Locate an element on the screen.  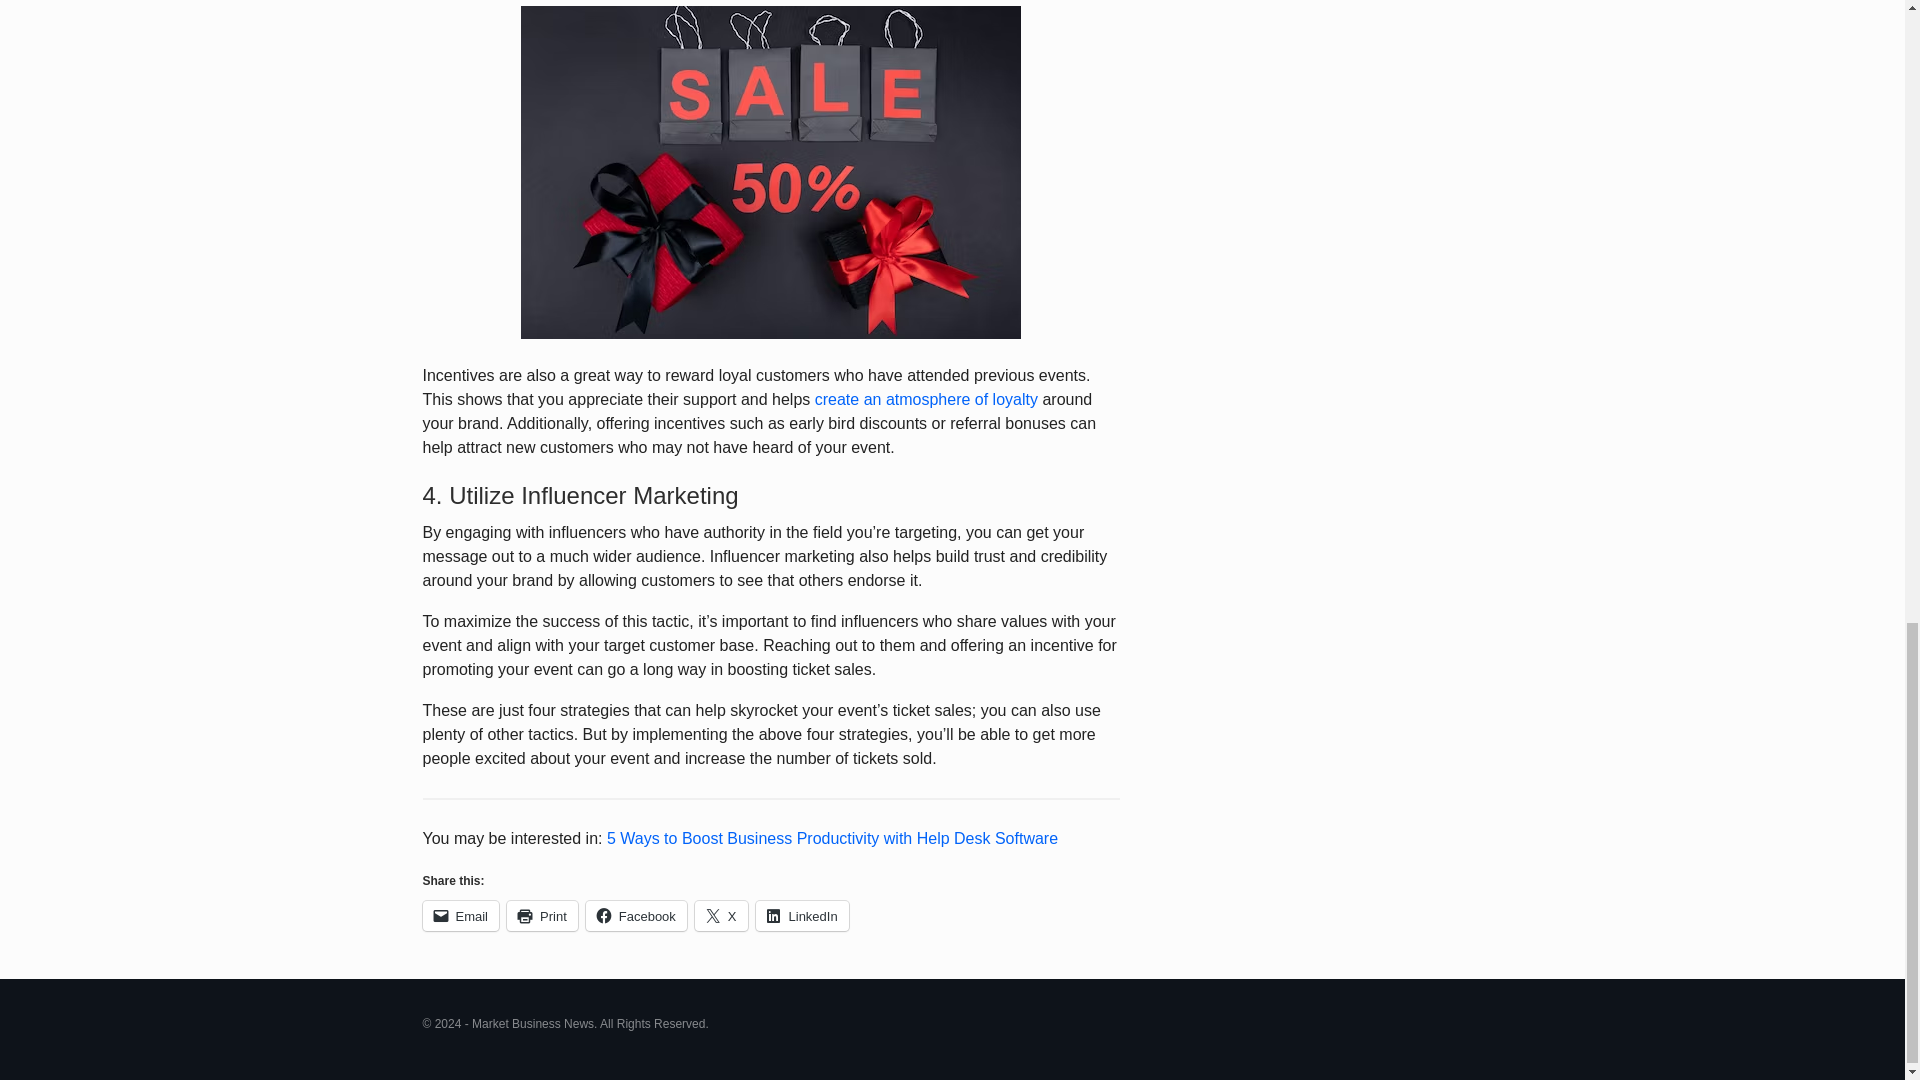
Print is located at coordinates (542, 915).